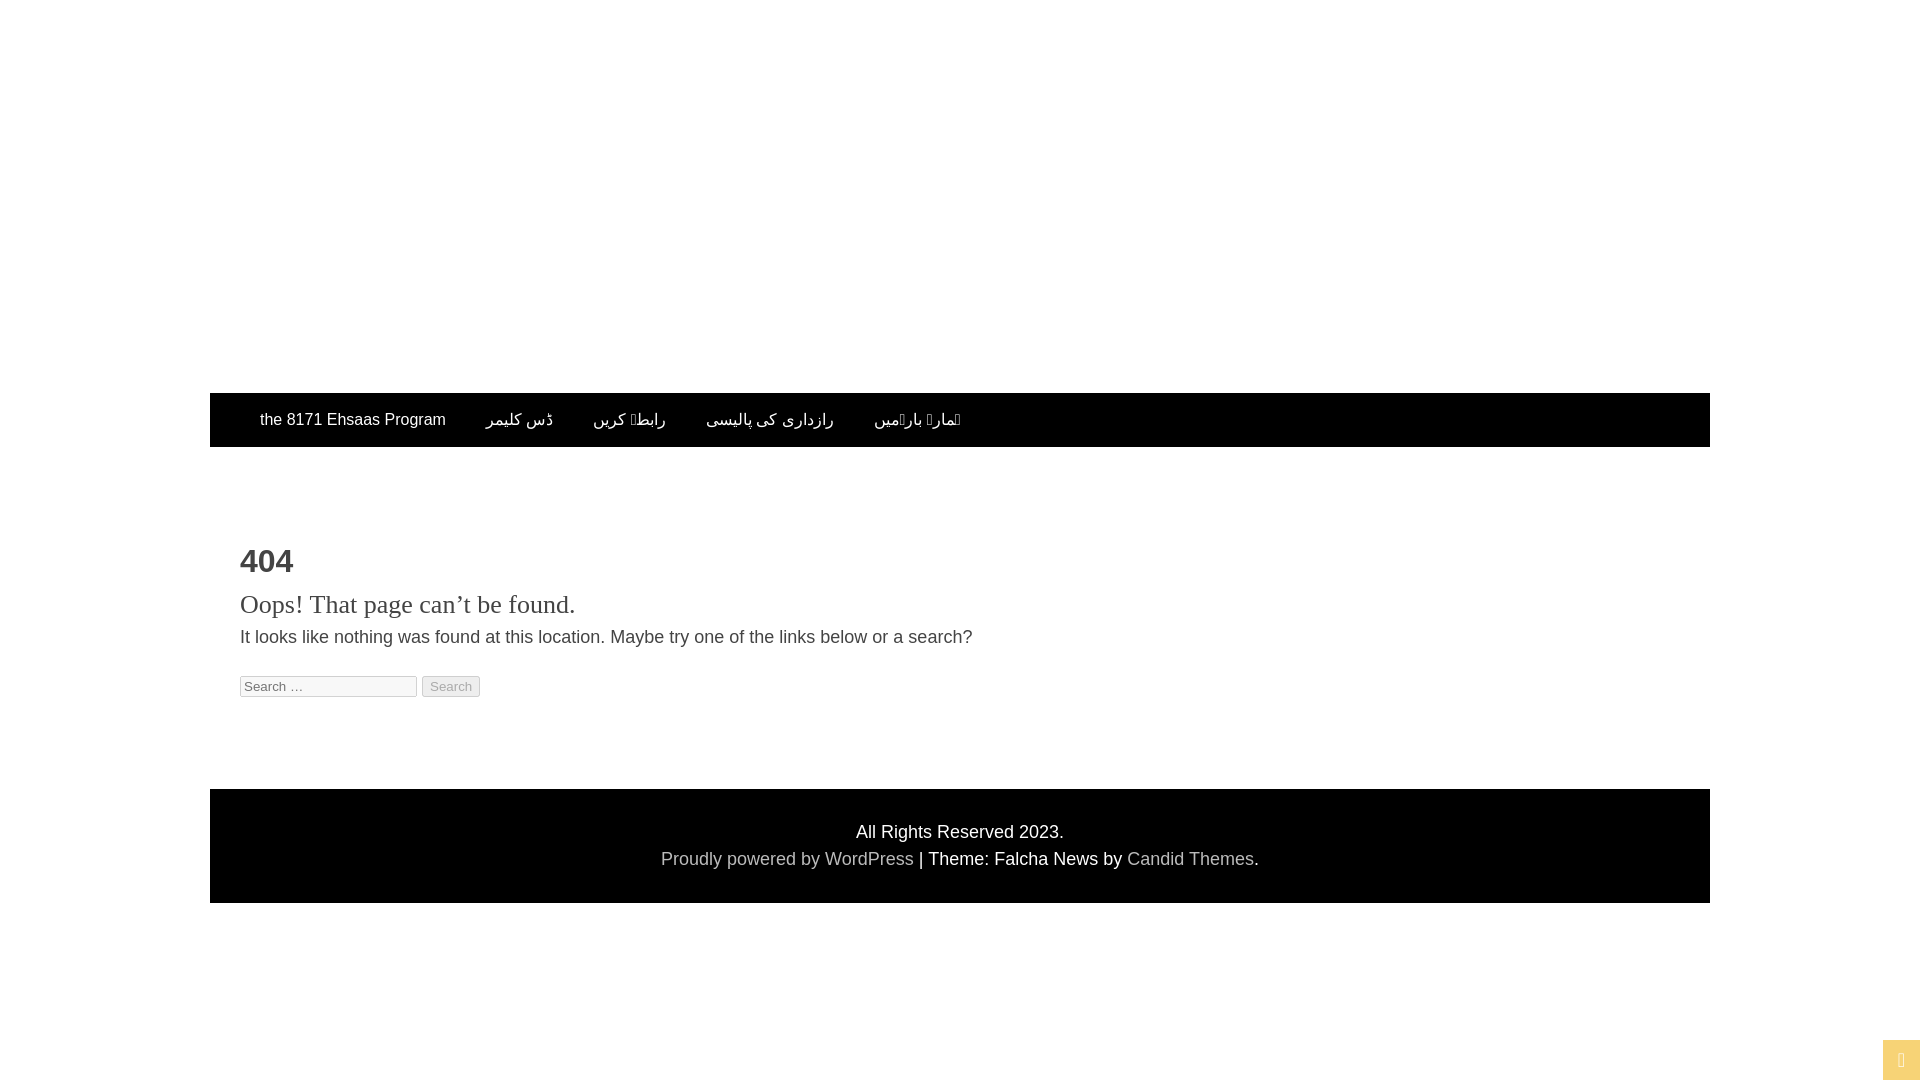  Describe the element at coordinates (790, 858) in the screenshot. I see `Proudly powered by WordPress` at that location.